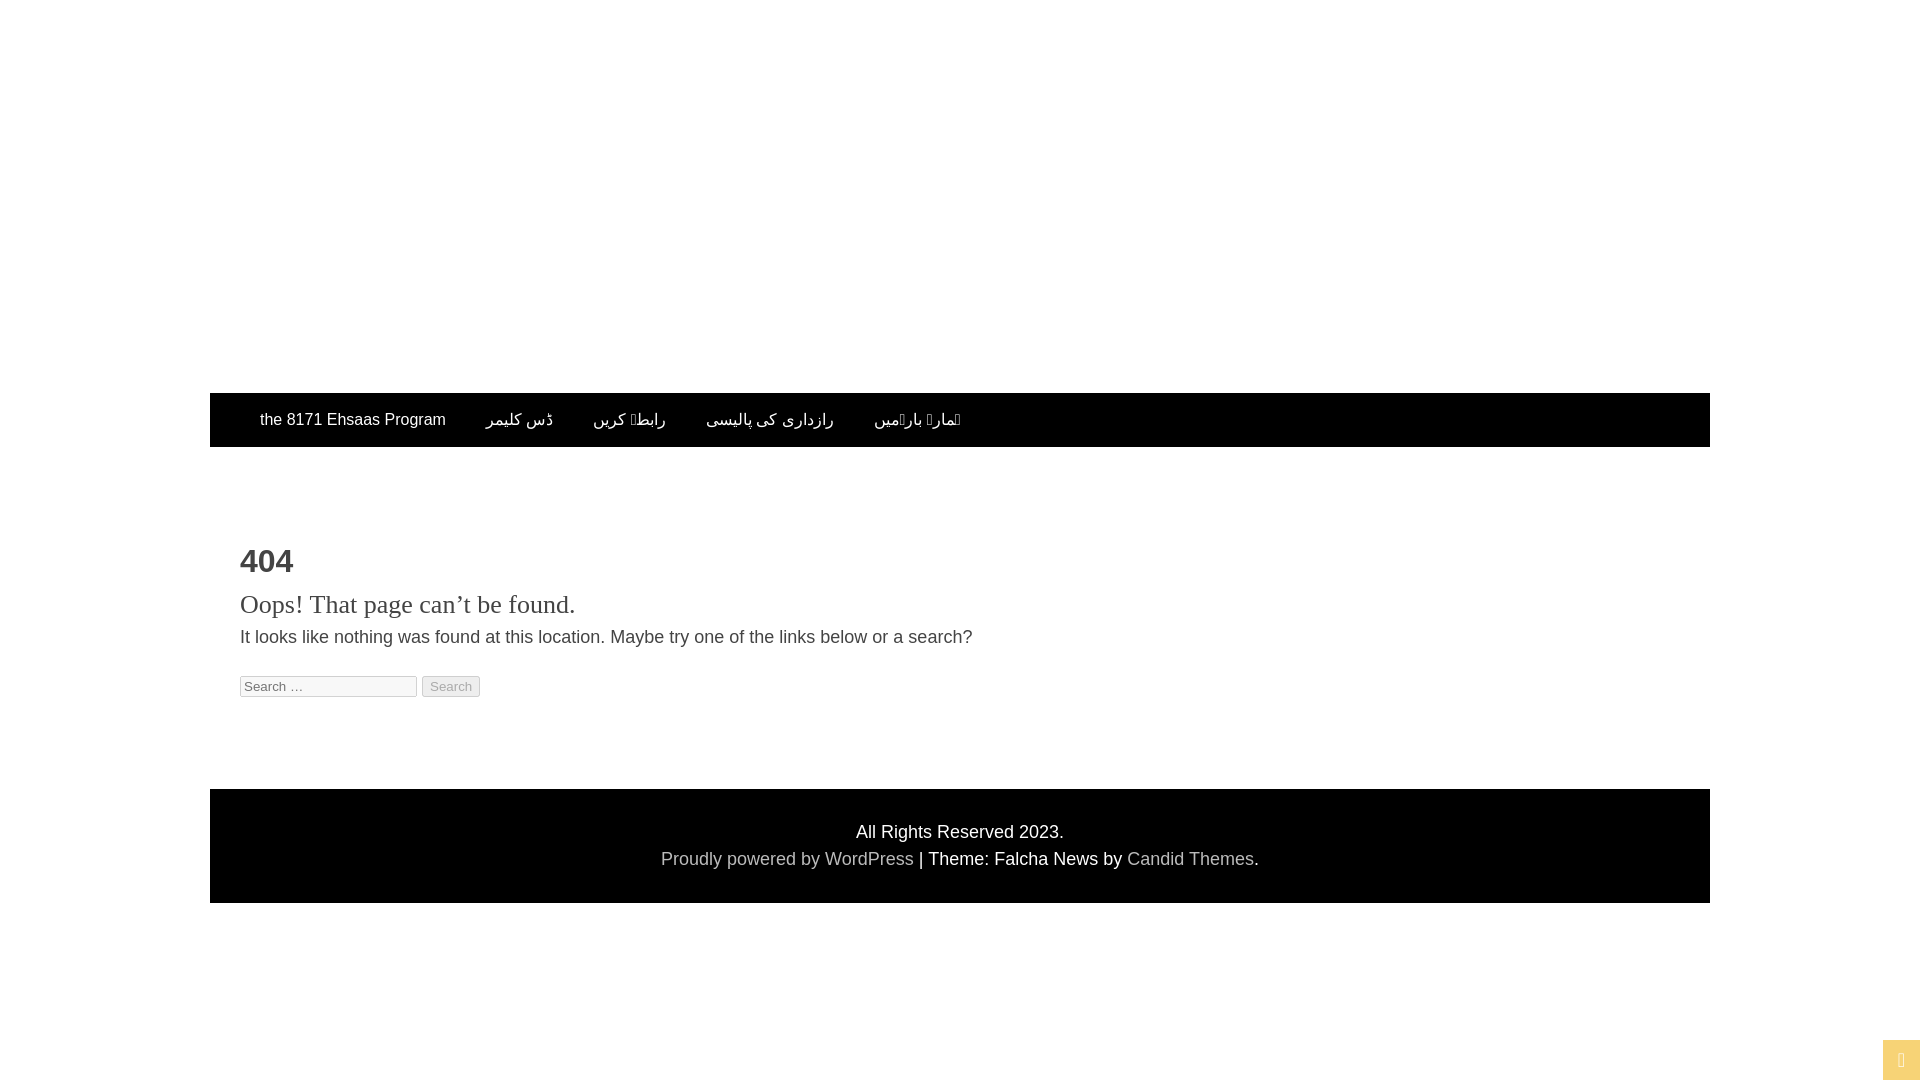  Describe the element at coordinates (790, 858) in the screenshot. I see `Proudly powered by WordPress` at that location.